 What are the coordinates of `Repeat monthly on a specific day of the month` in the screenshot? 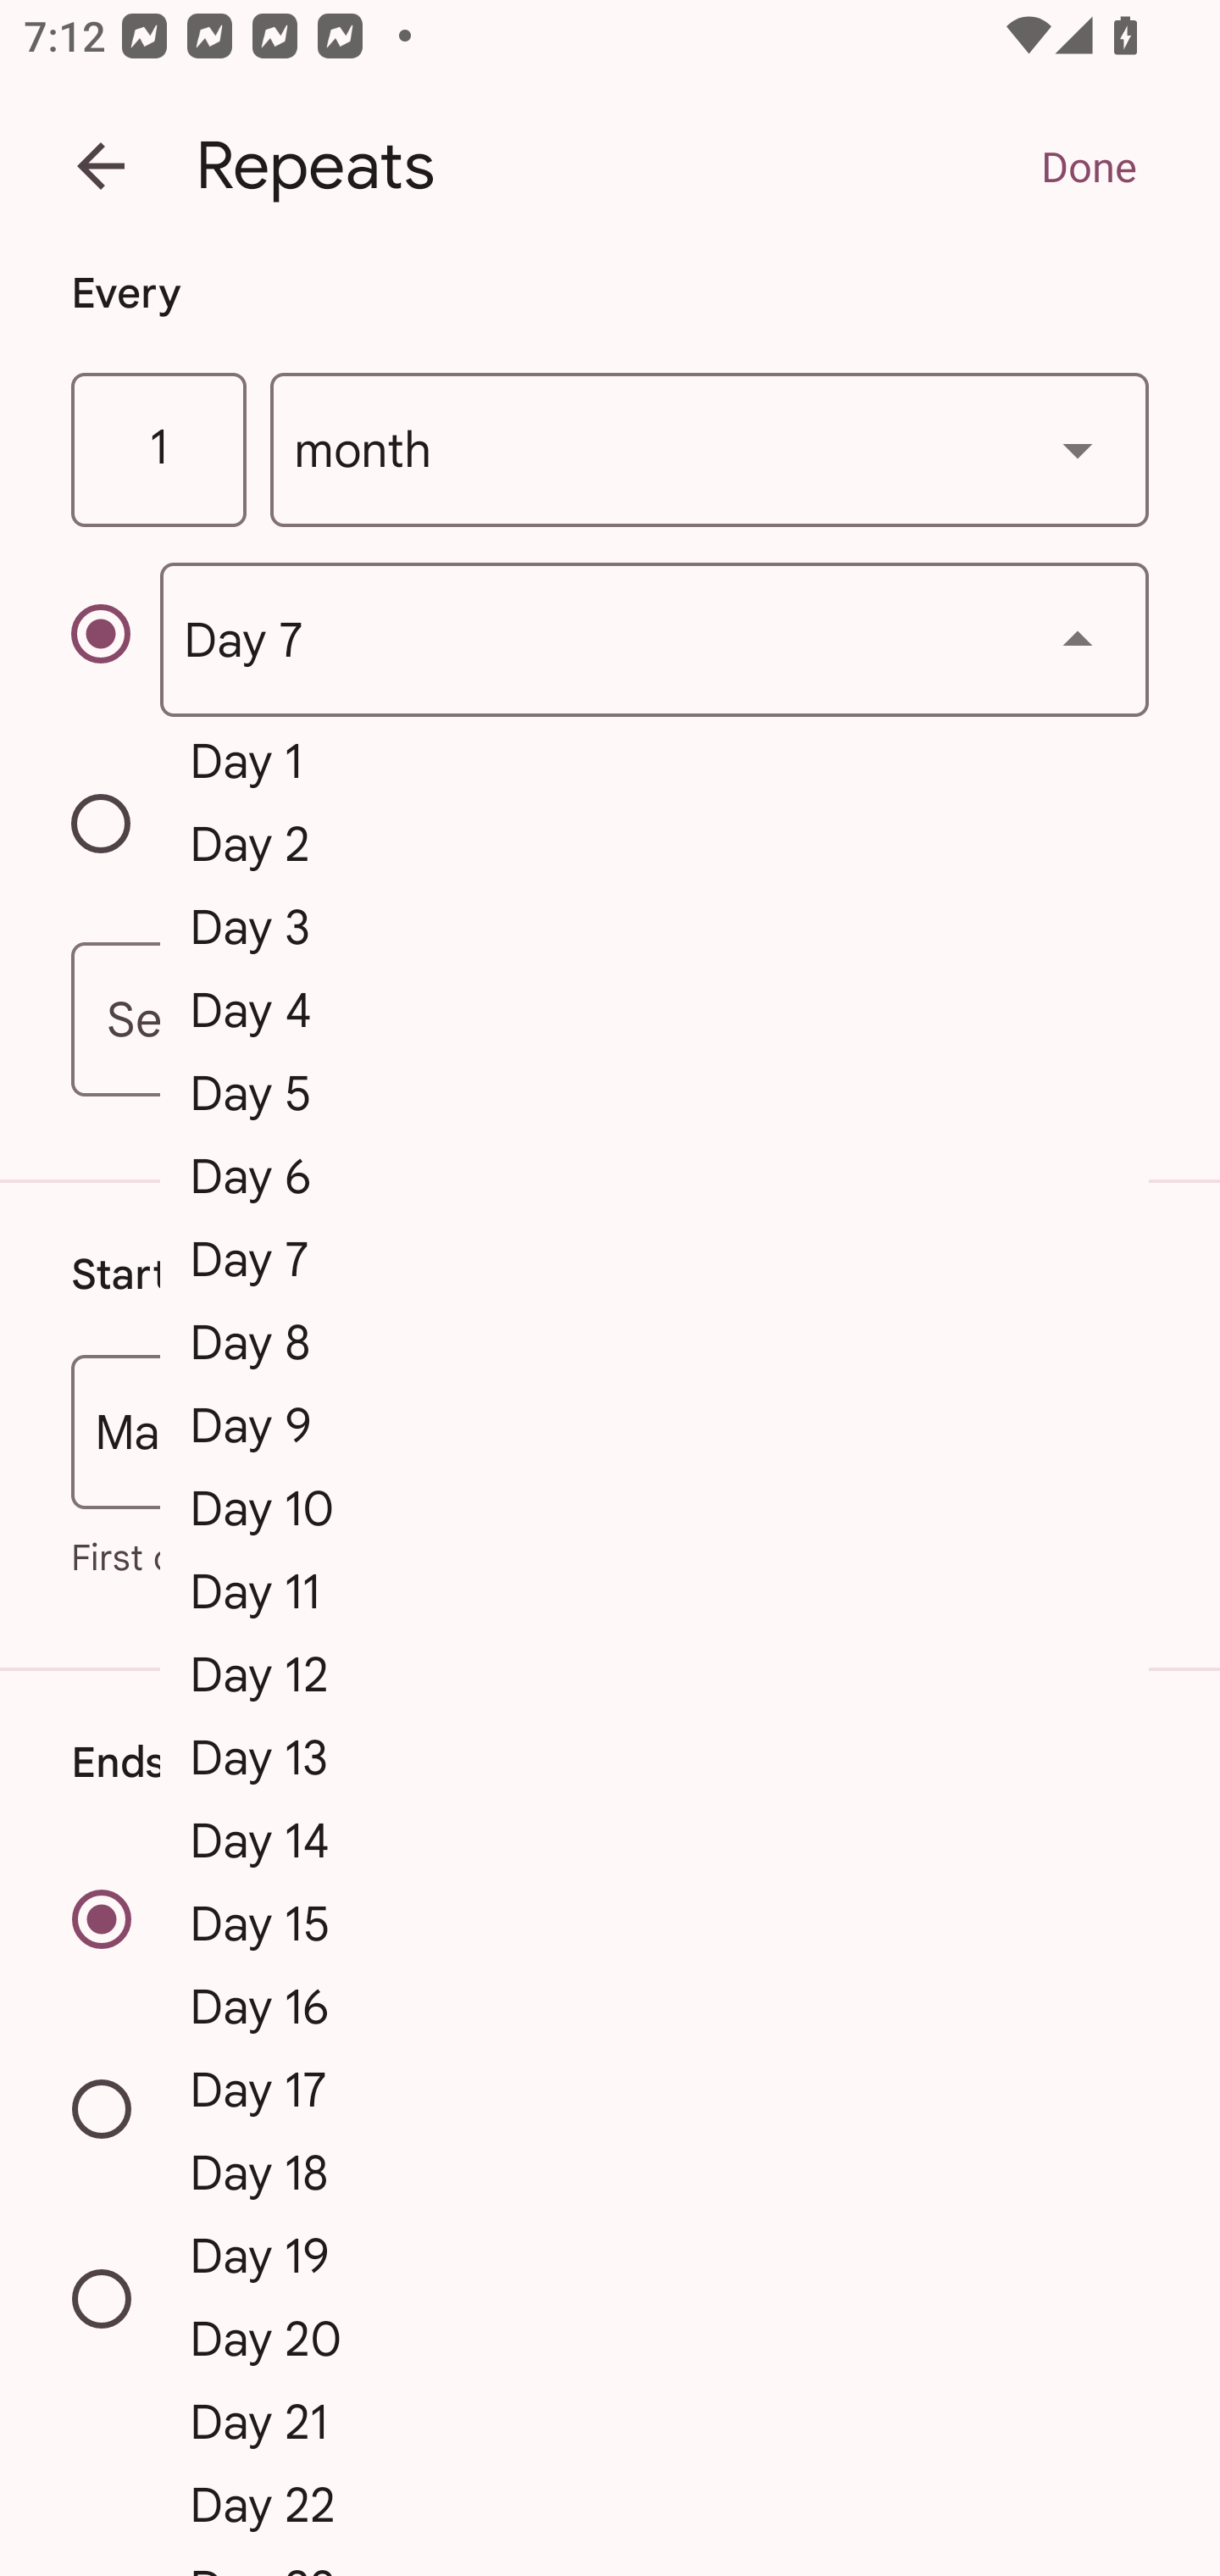 It's located at (115, 640).